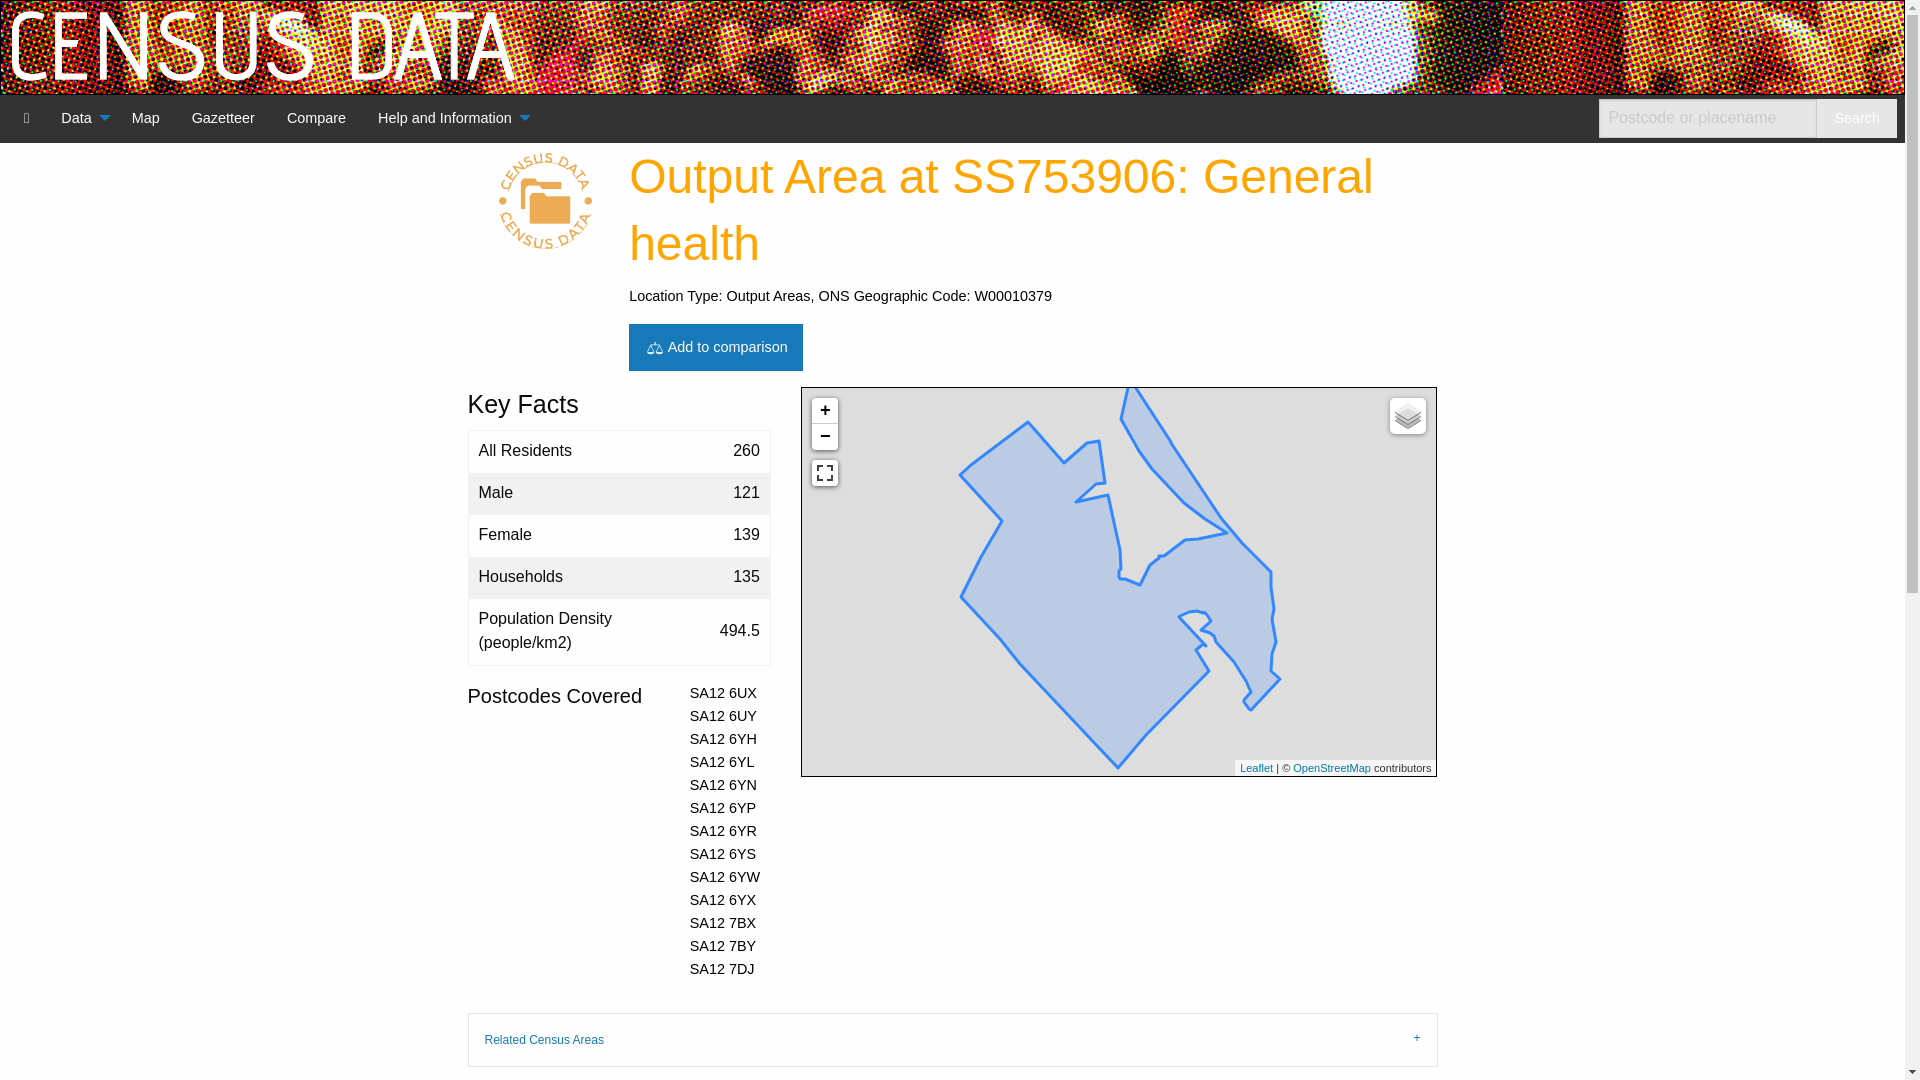 This screenshot has height=1080, width=1920. What do you see at coordinates (80, 118) in the screenshot?
I see `Data` at bounding box center [80, 118].